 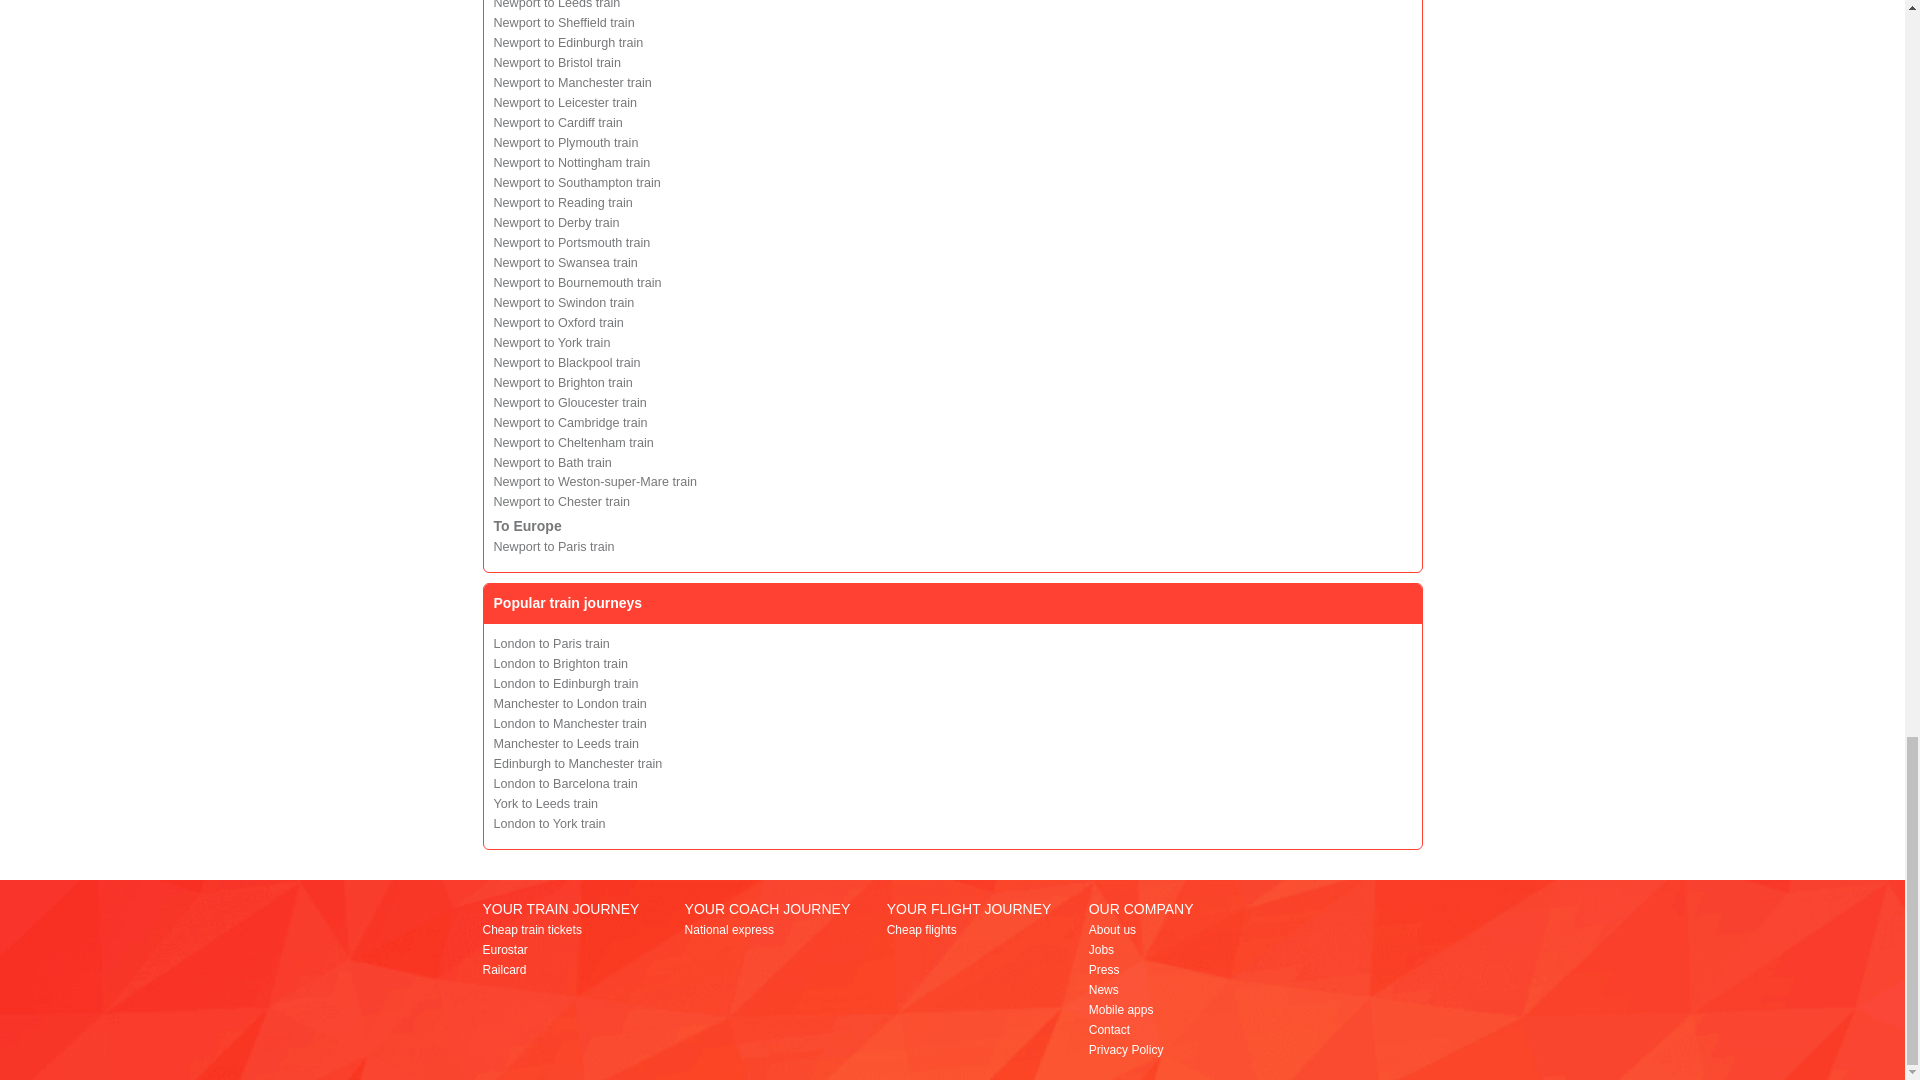 What do you see at coordinates (568, 42) in the screenshot?
I see `Newport to Edinburgh train` at bounding box center [568, 42].